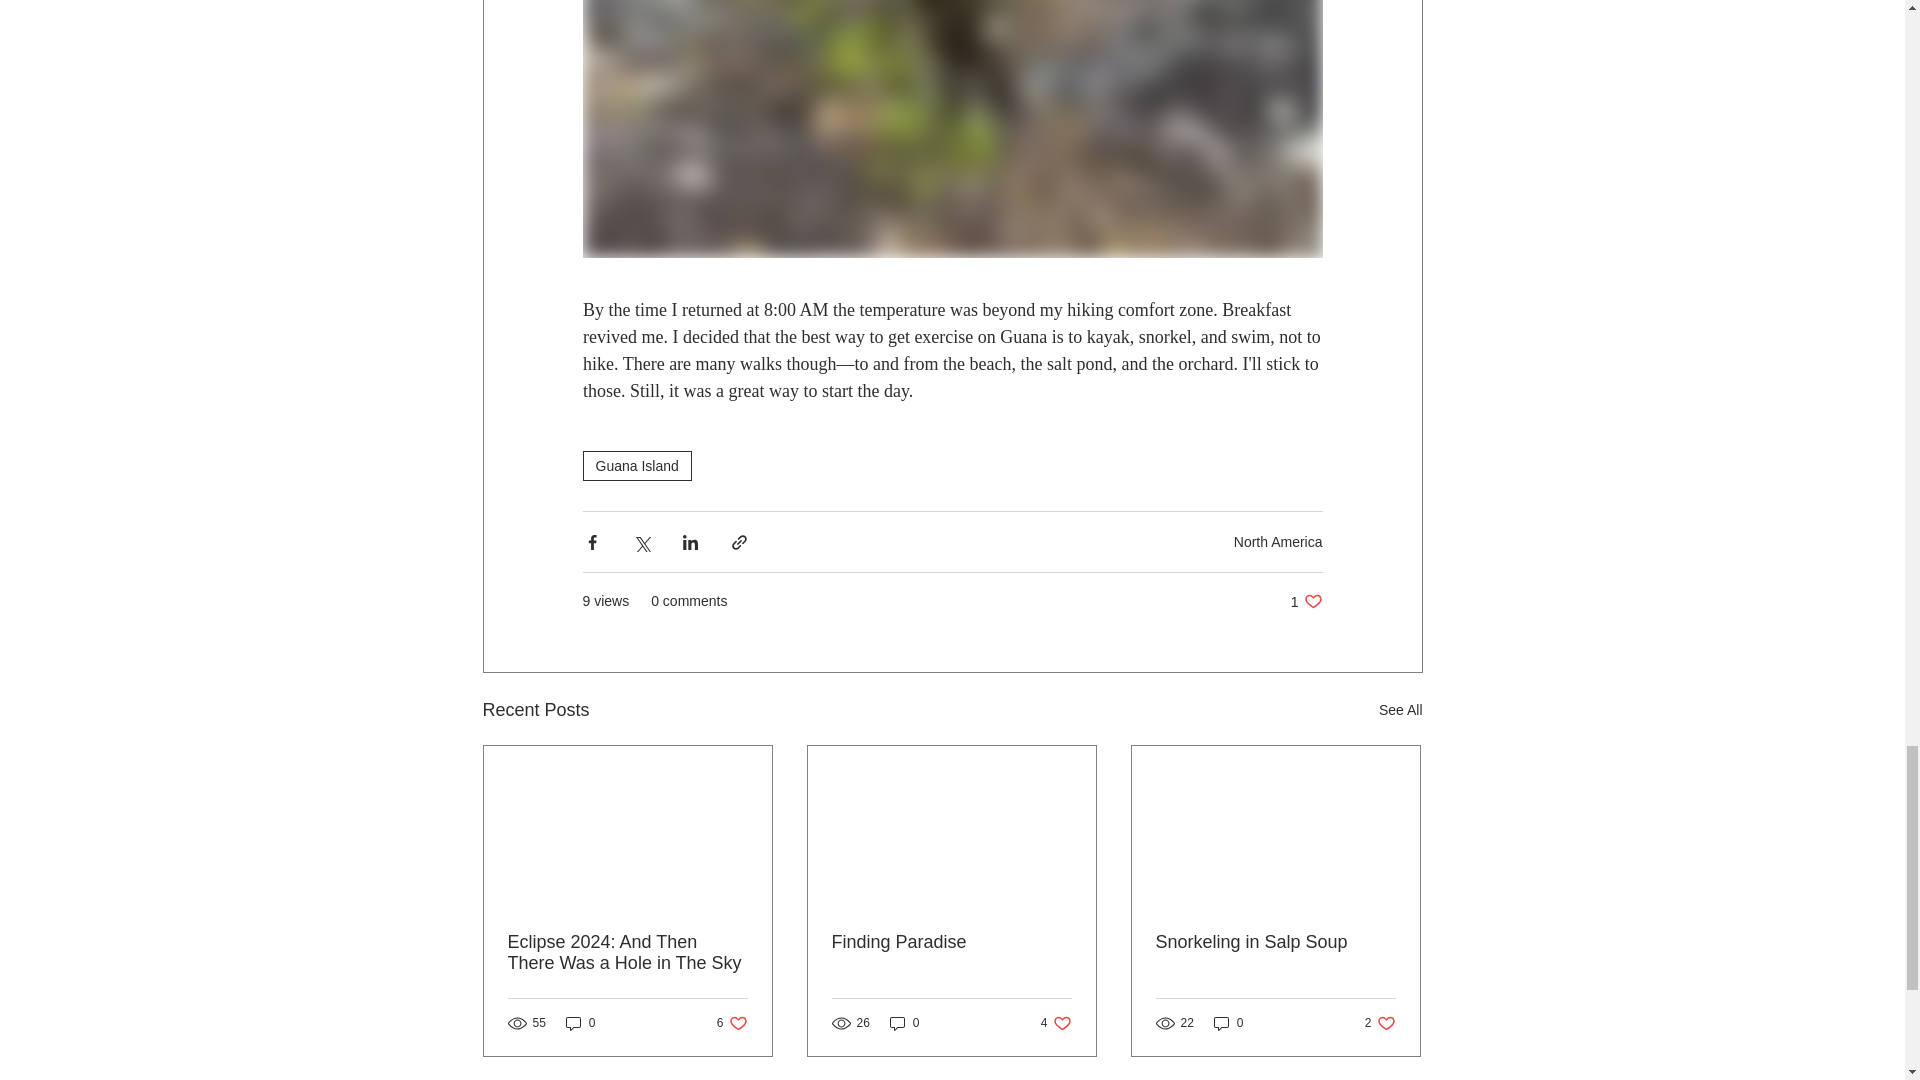 This screenshot has height=1080, width=1920. Describe the element at coordinates (628, 953) in the screenshot. I see `Finding Paradise` at that location.